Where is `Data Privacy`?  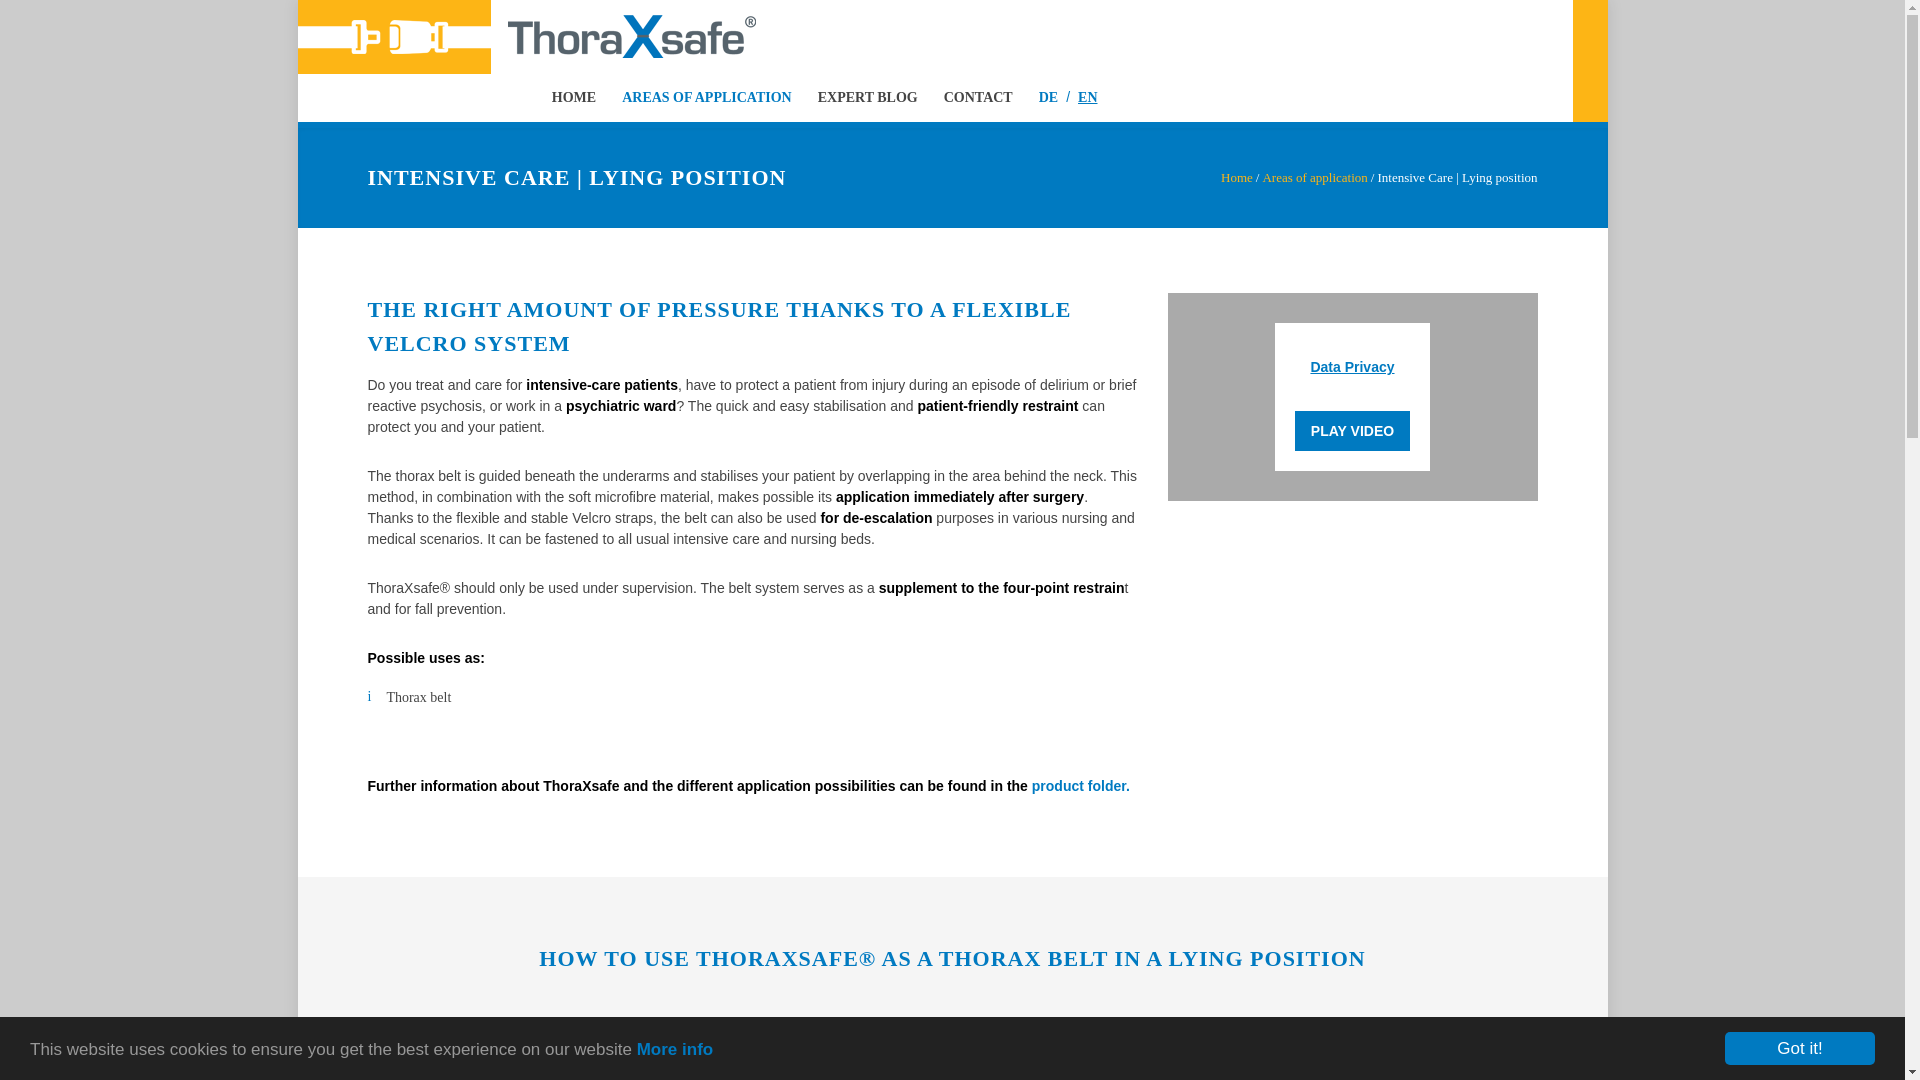 Data Privacy is located at coordinates (1351, 366).